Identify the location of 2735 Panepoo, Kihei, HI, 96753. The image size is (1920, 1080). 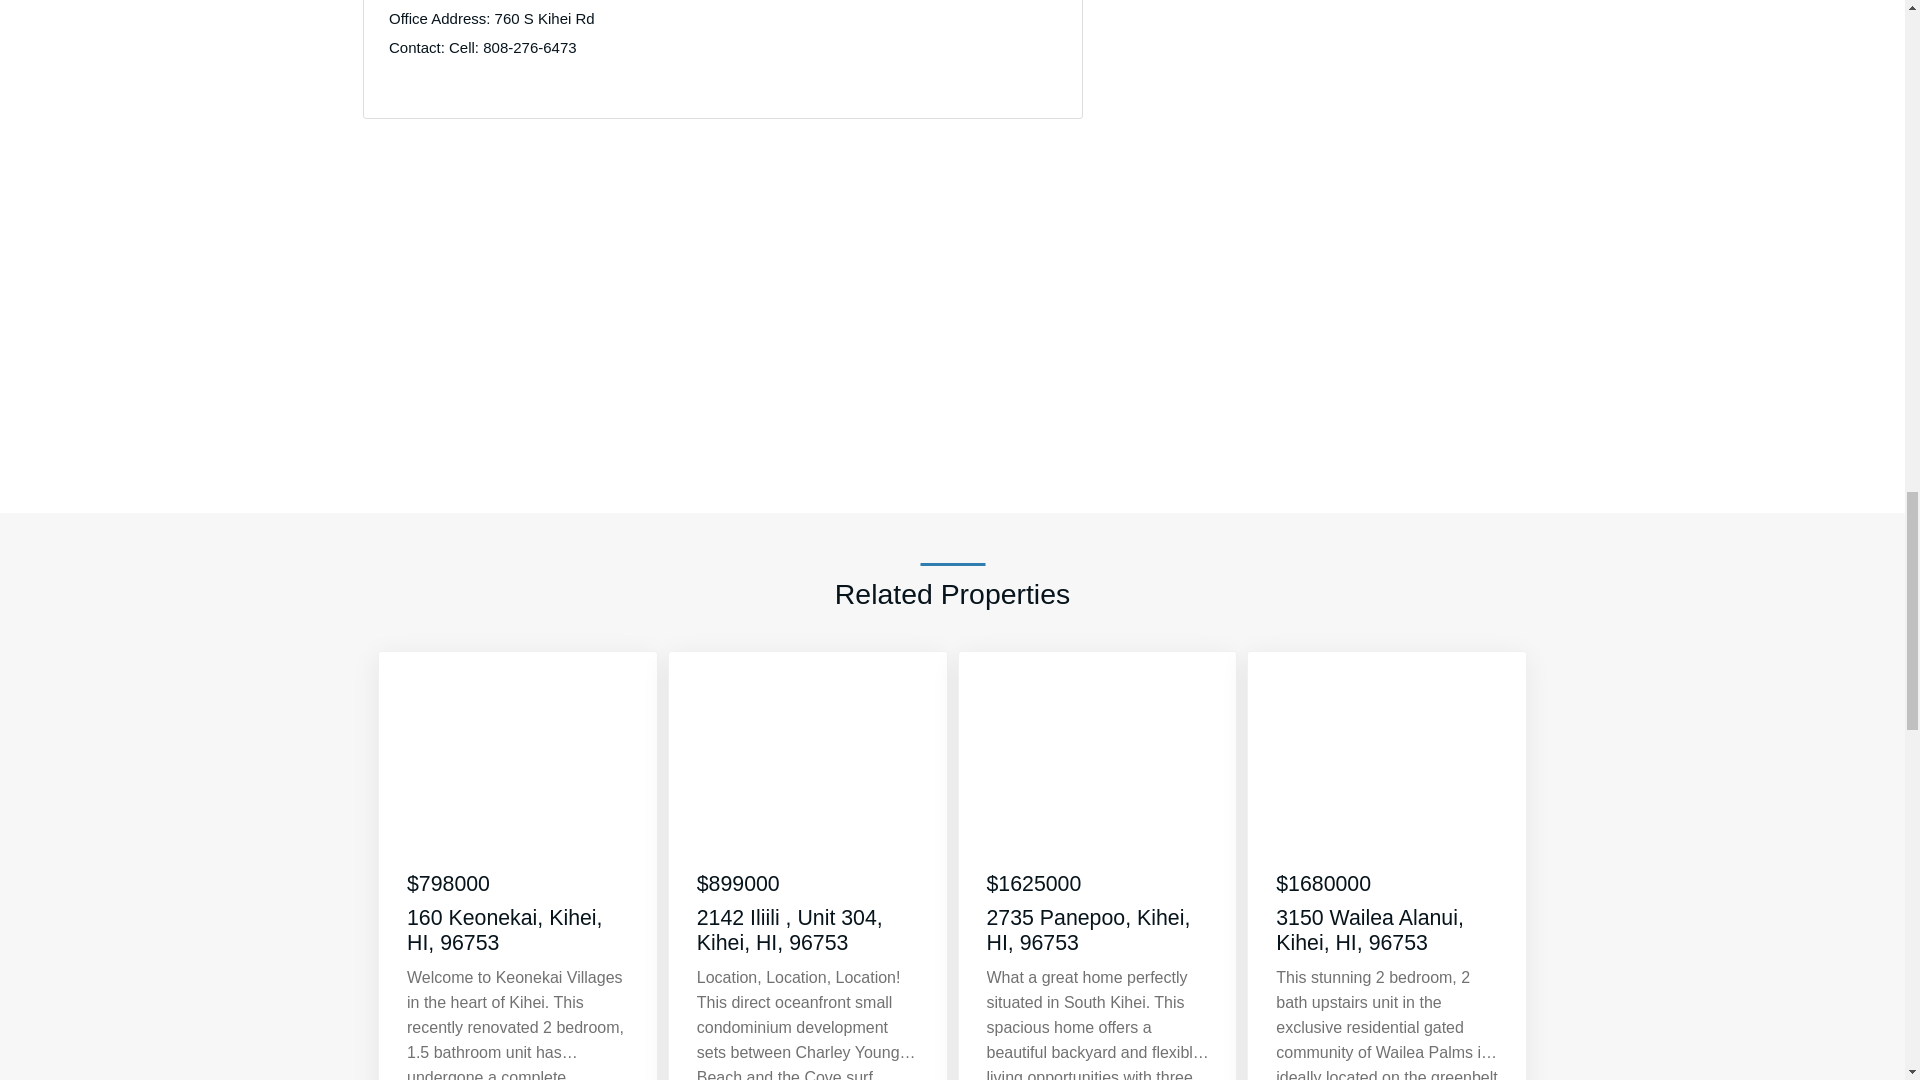
(1098, 930).